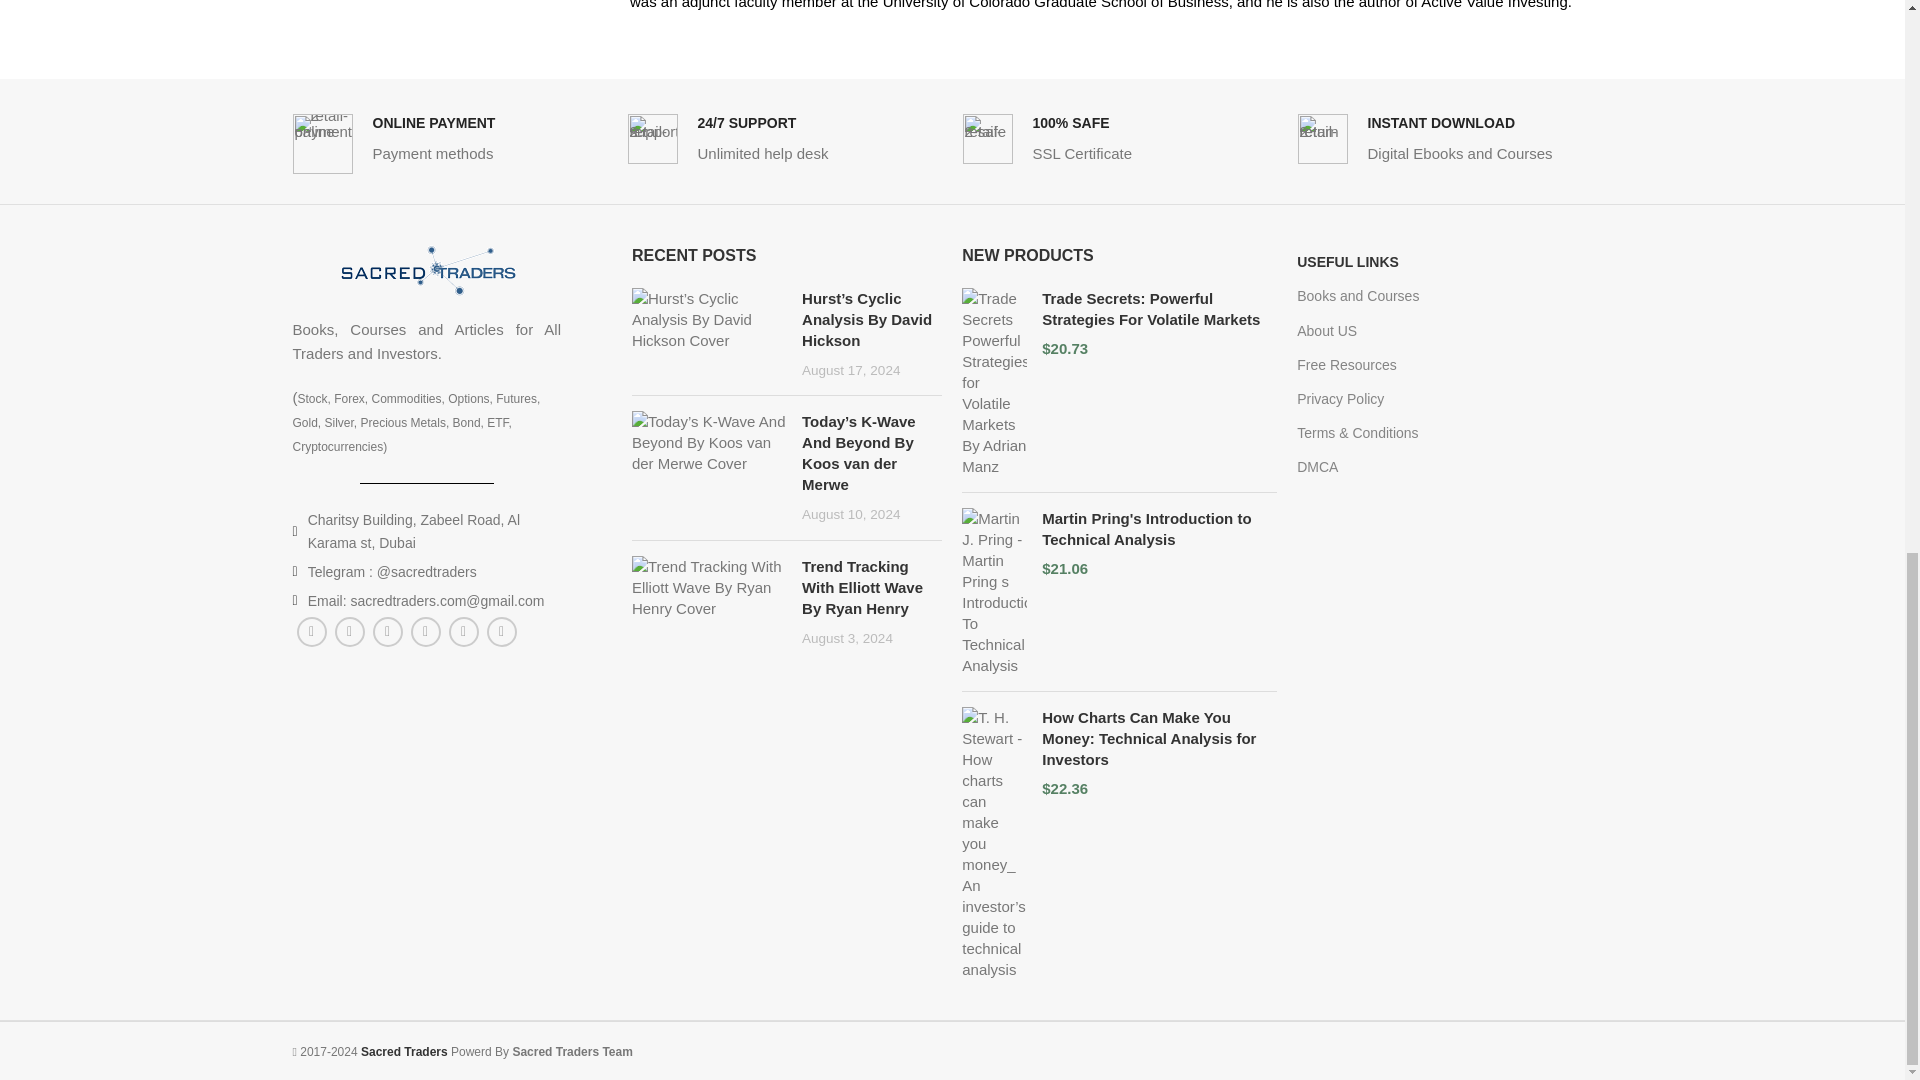 This screenshot has height=1080, width=1920. I want to click on Permalink to Trend Tracking With Elliott Wave By Ryan Henry, so click(862, 587).